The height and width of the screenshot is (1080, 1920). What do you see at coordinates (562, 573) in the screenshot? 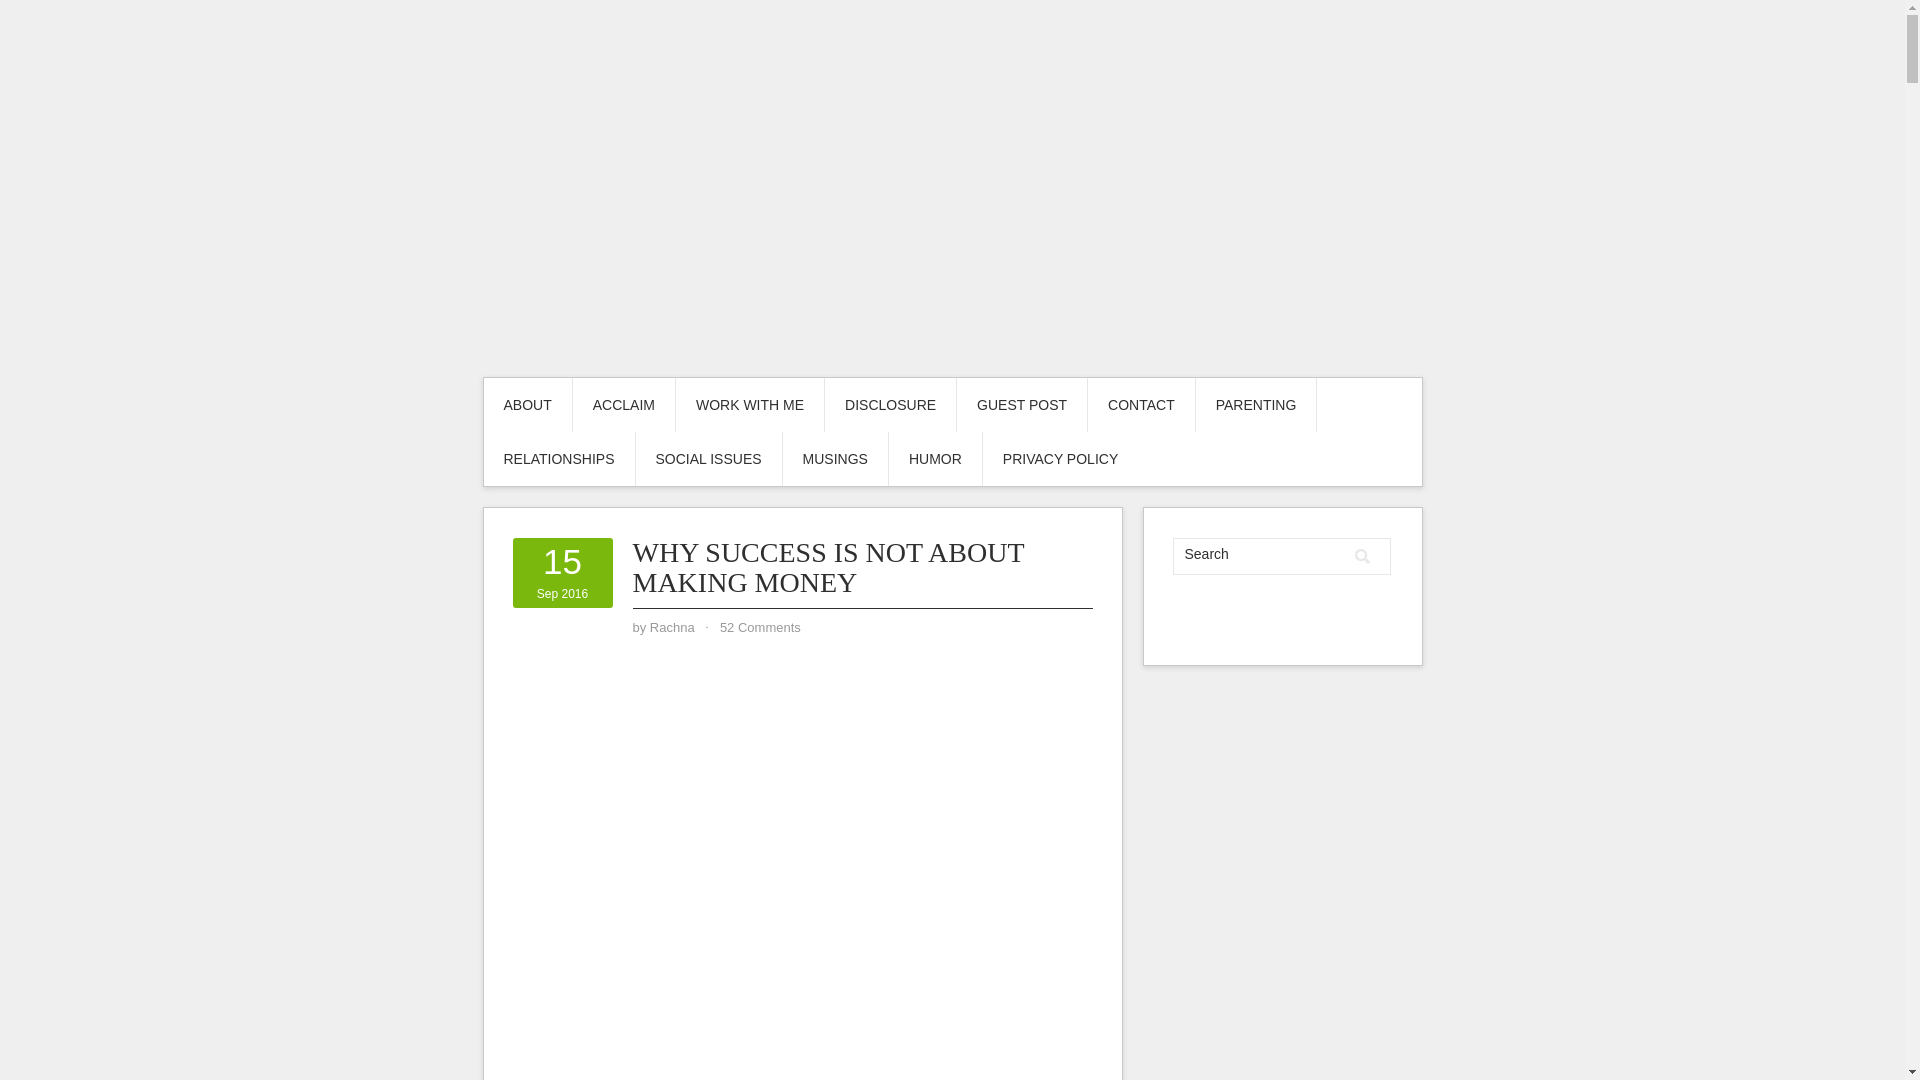
I see `September 15, 2016 9:21 am` at bounding box center [562, 573].